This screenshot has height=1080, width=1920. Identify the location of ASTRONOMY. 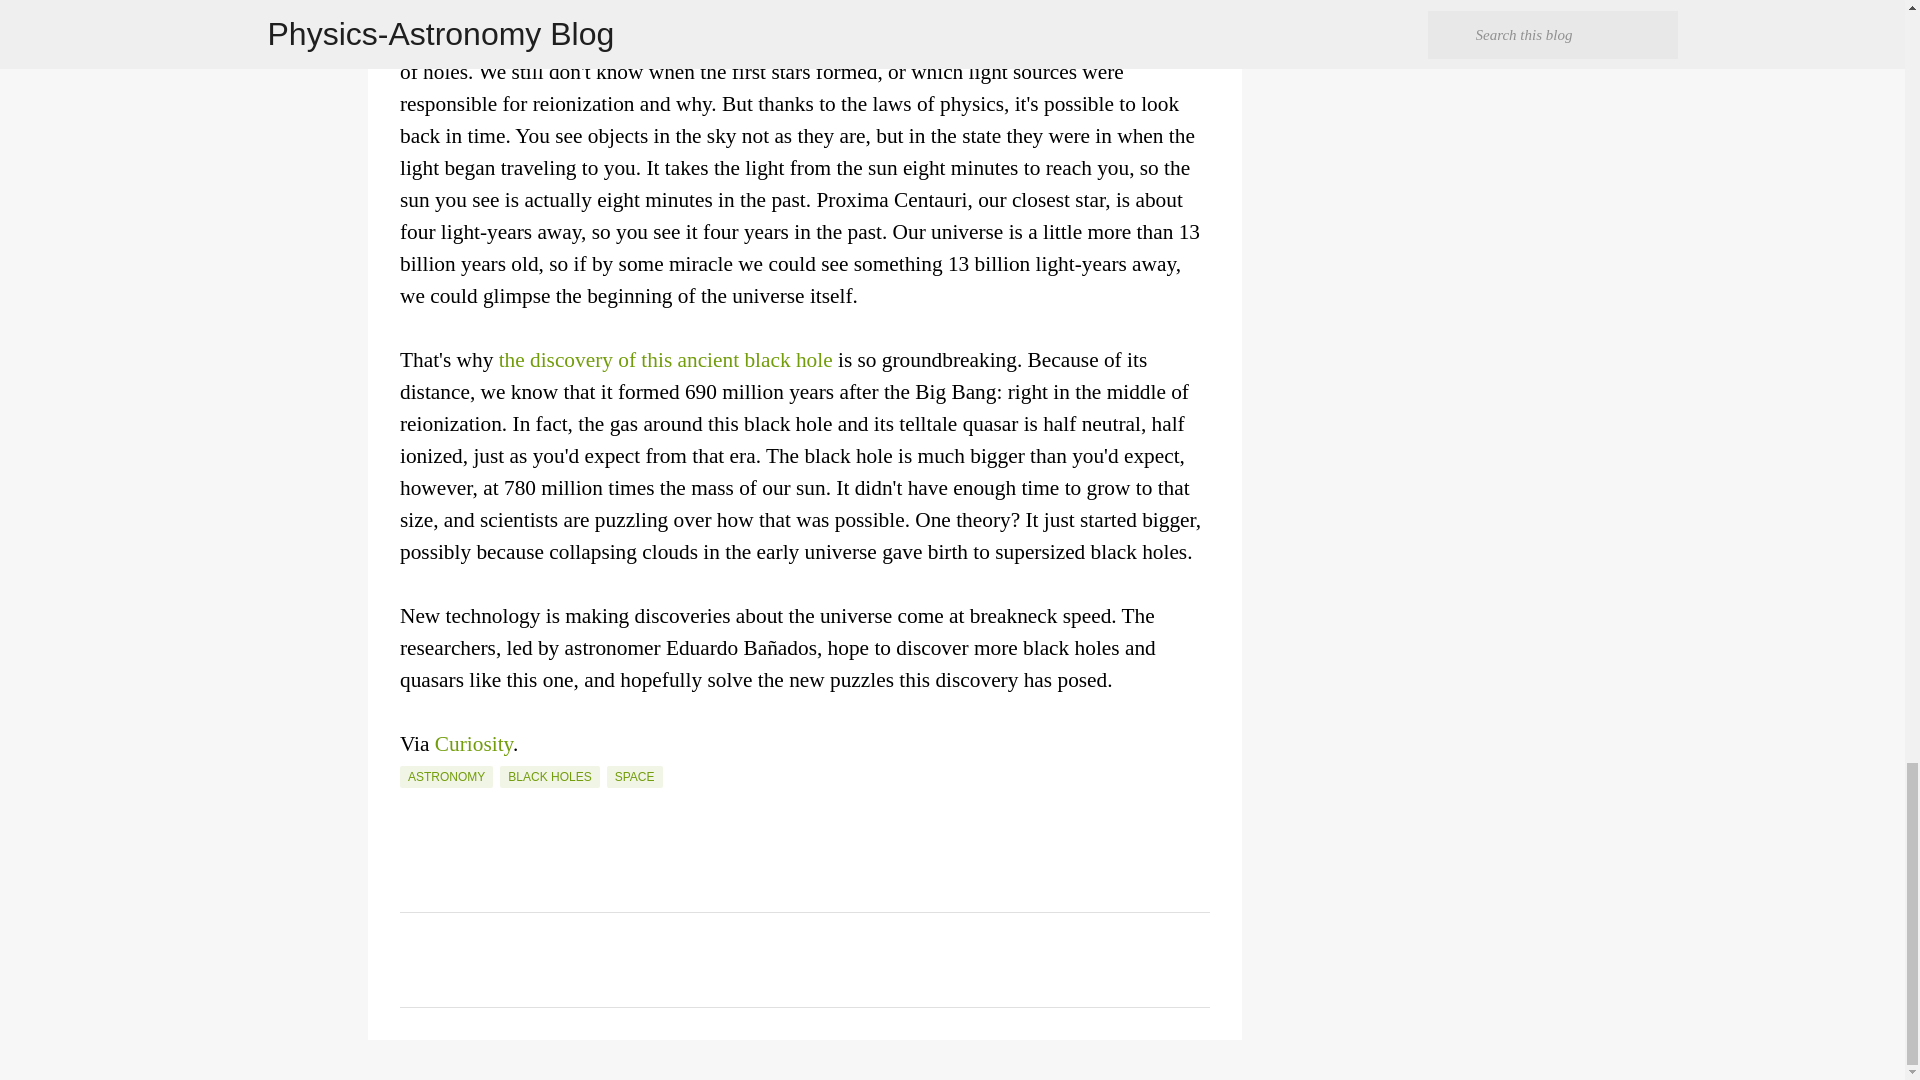
(446, 776).